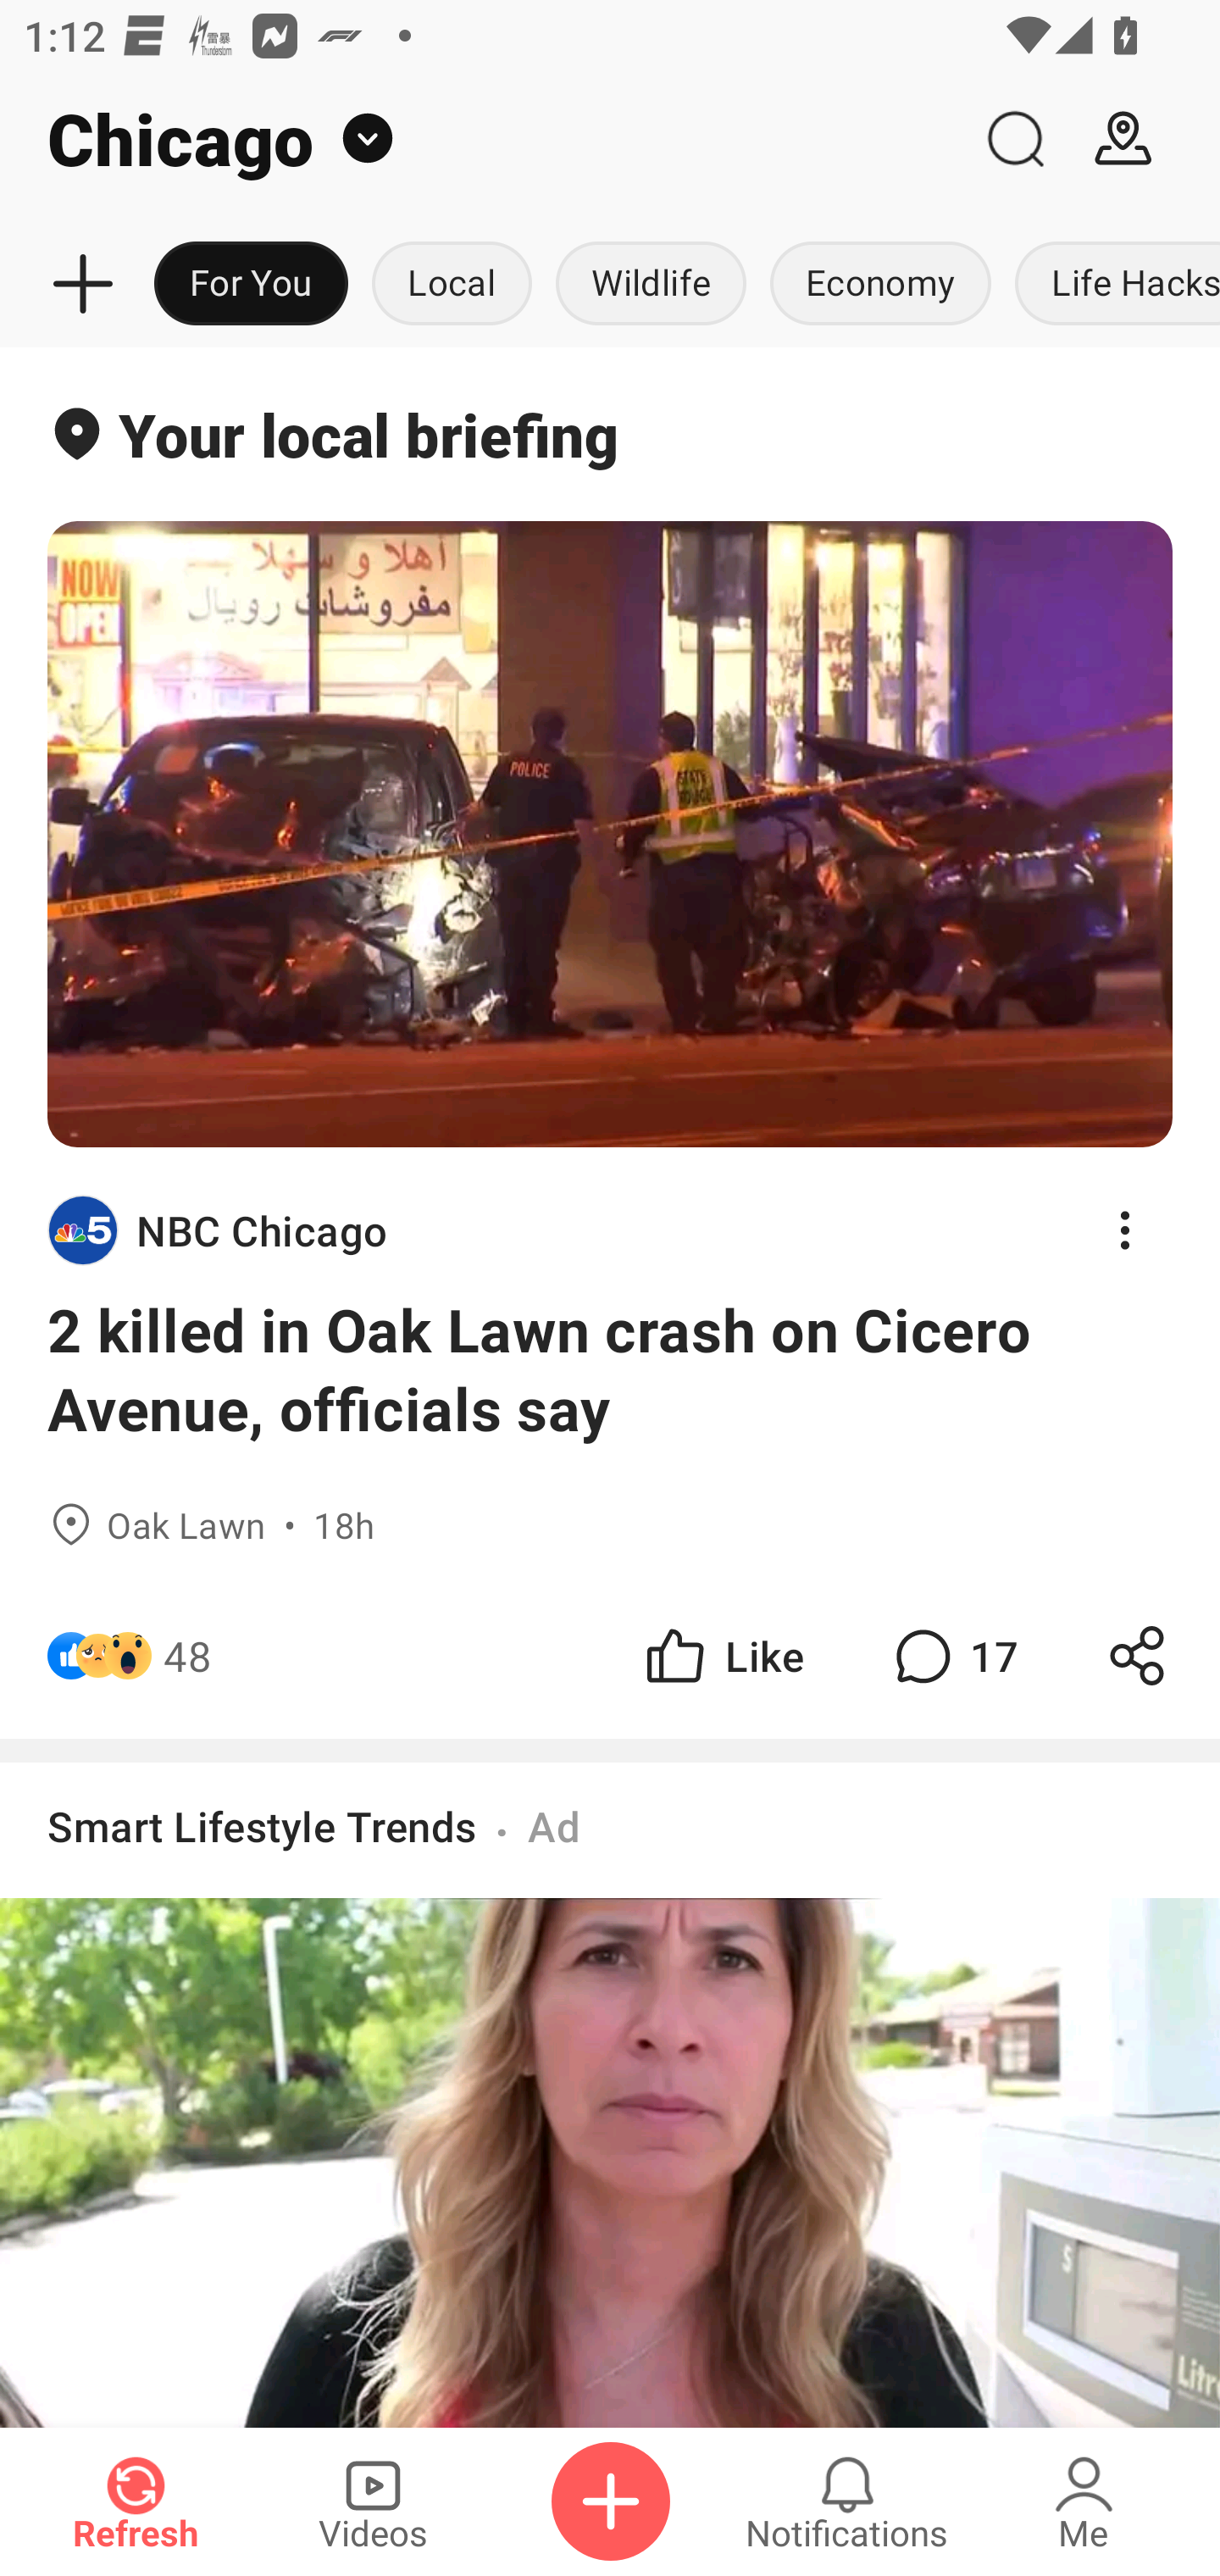 The width and height of the screenshot is (1220, 2576). What do you see at coordinates (263, 1825) in the screenshot?
I see `Smart Lifestyle Trends` at bounding box center [263, 1825].